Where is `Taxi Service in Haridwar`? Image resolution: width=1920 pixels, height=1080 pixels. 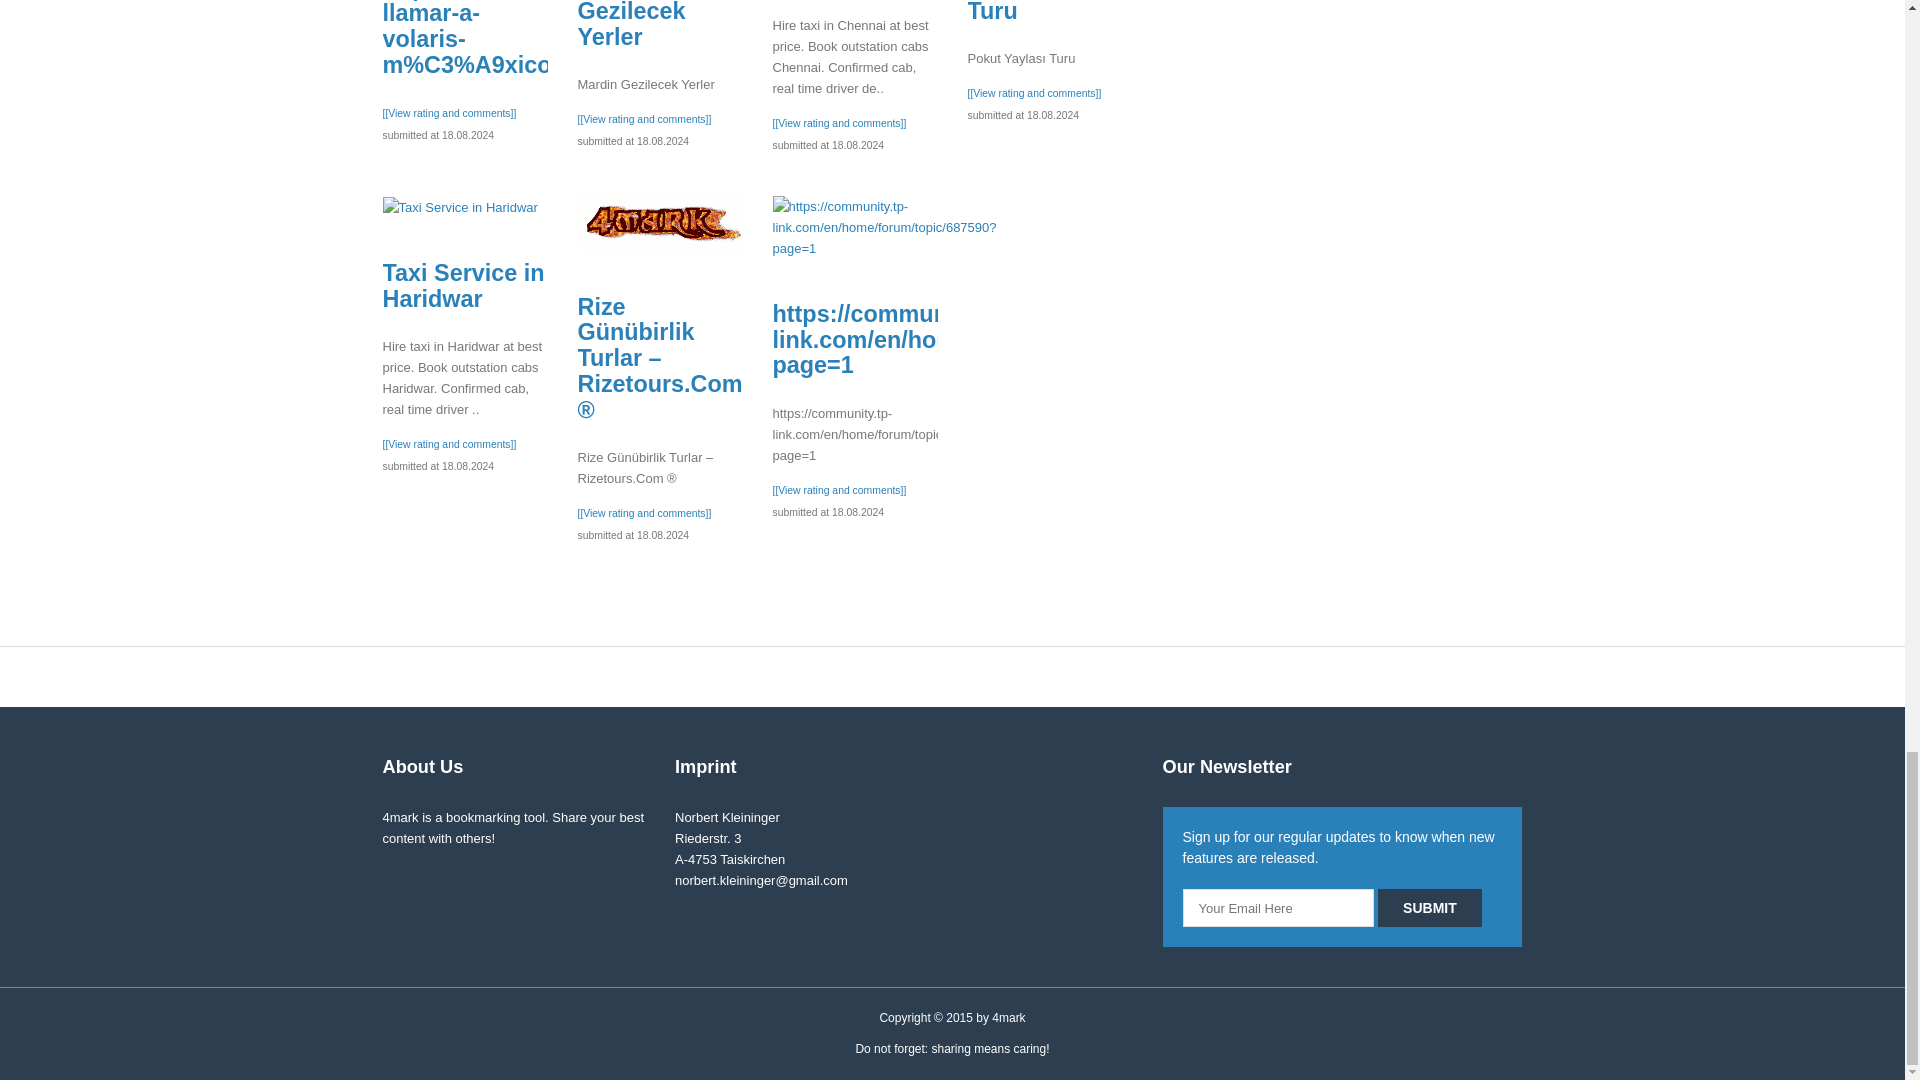 Taxi Service in Haridwar is located at coordinates (460, 207).